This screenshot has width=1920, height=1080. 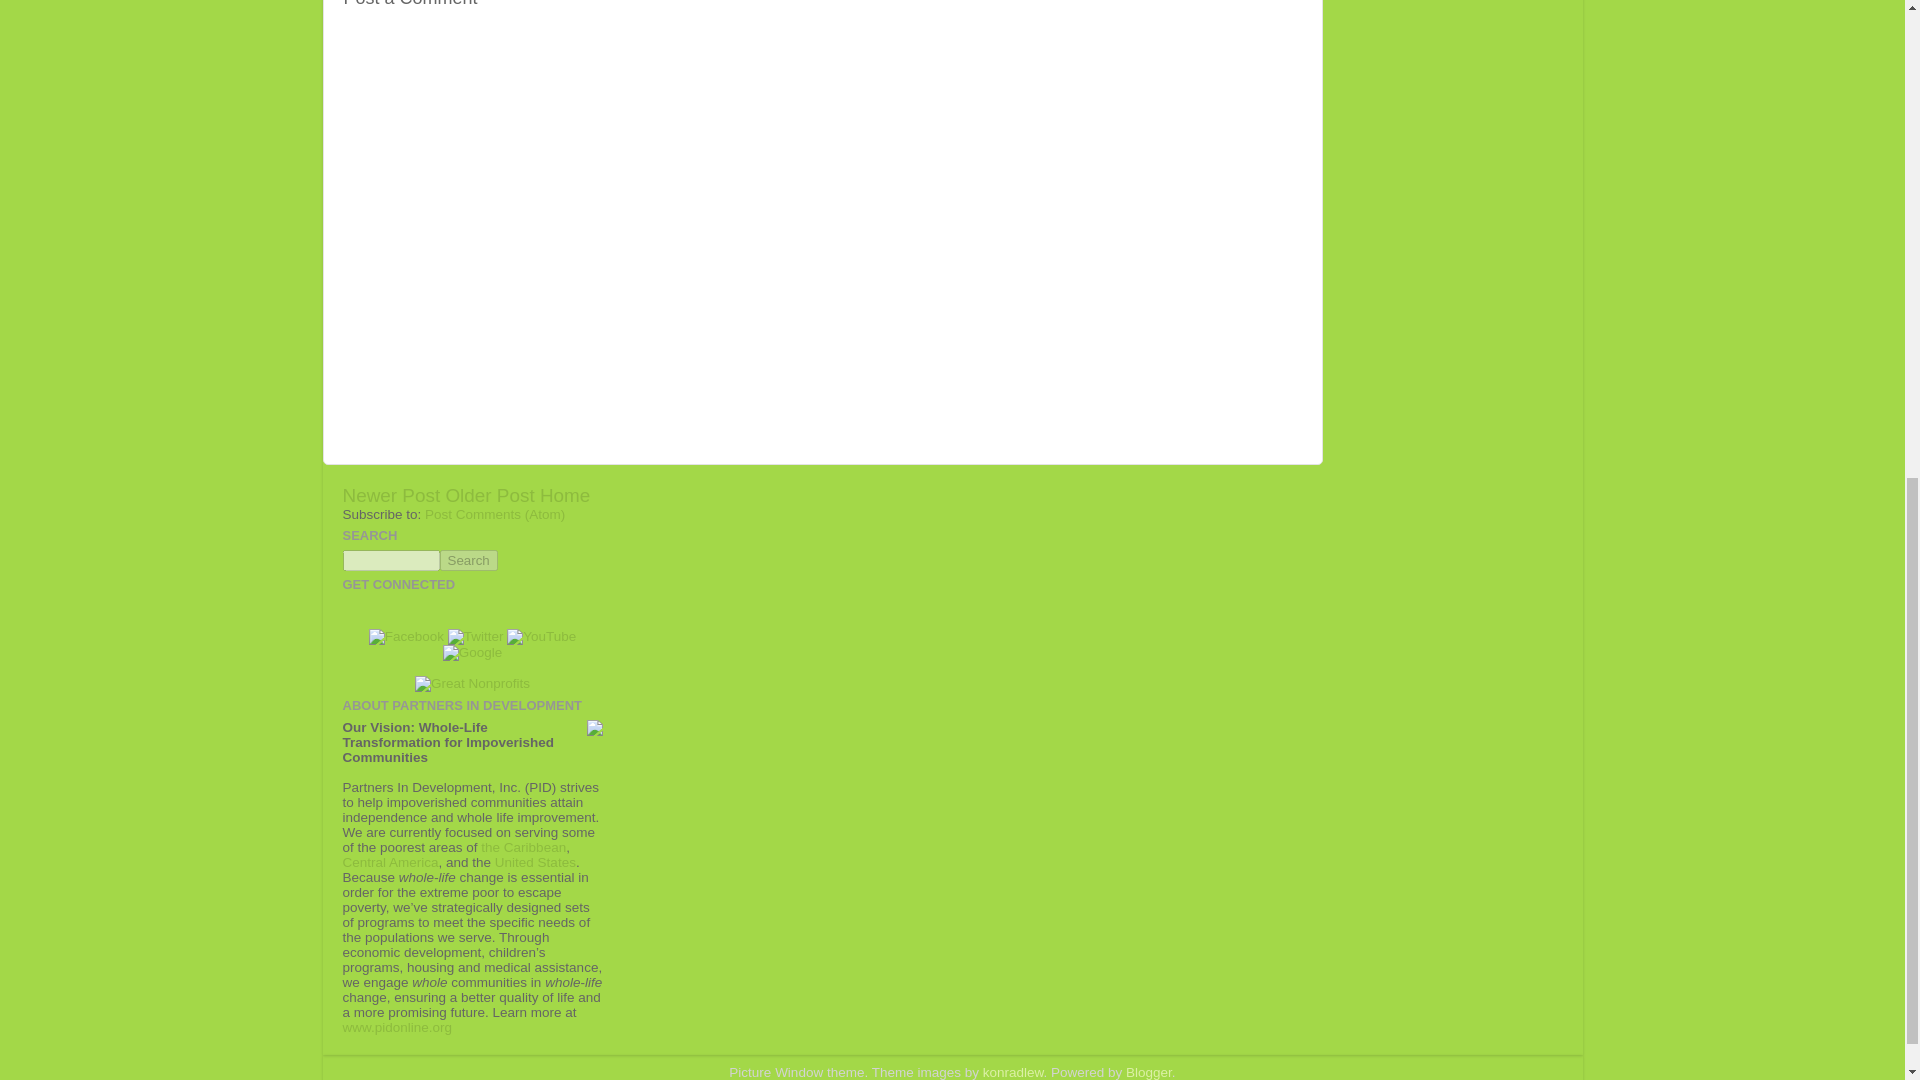 I want to click on Newer Post, so click(x=390, y=495).